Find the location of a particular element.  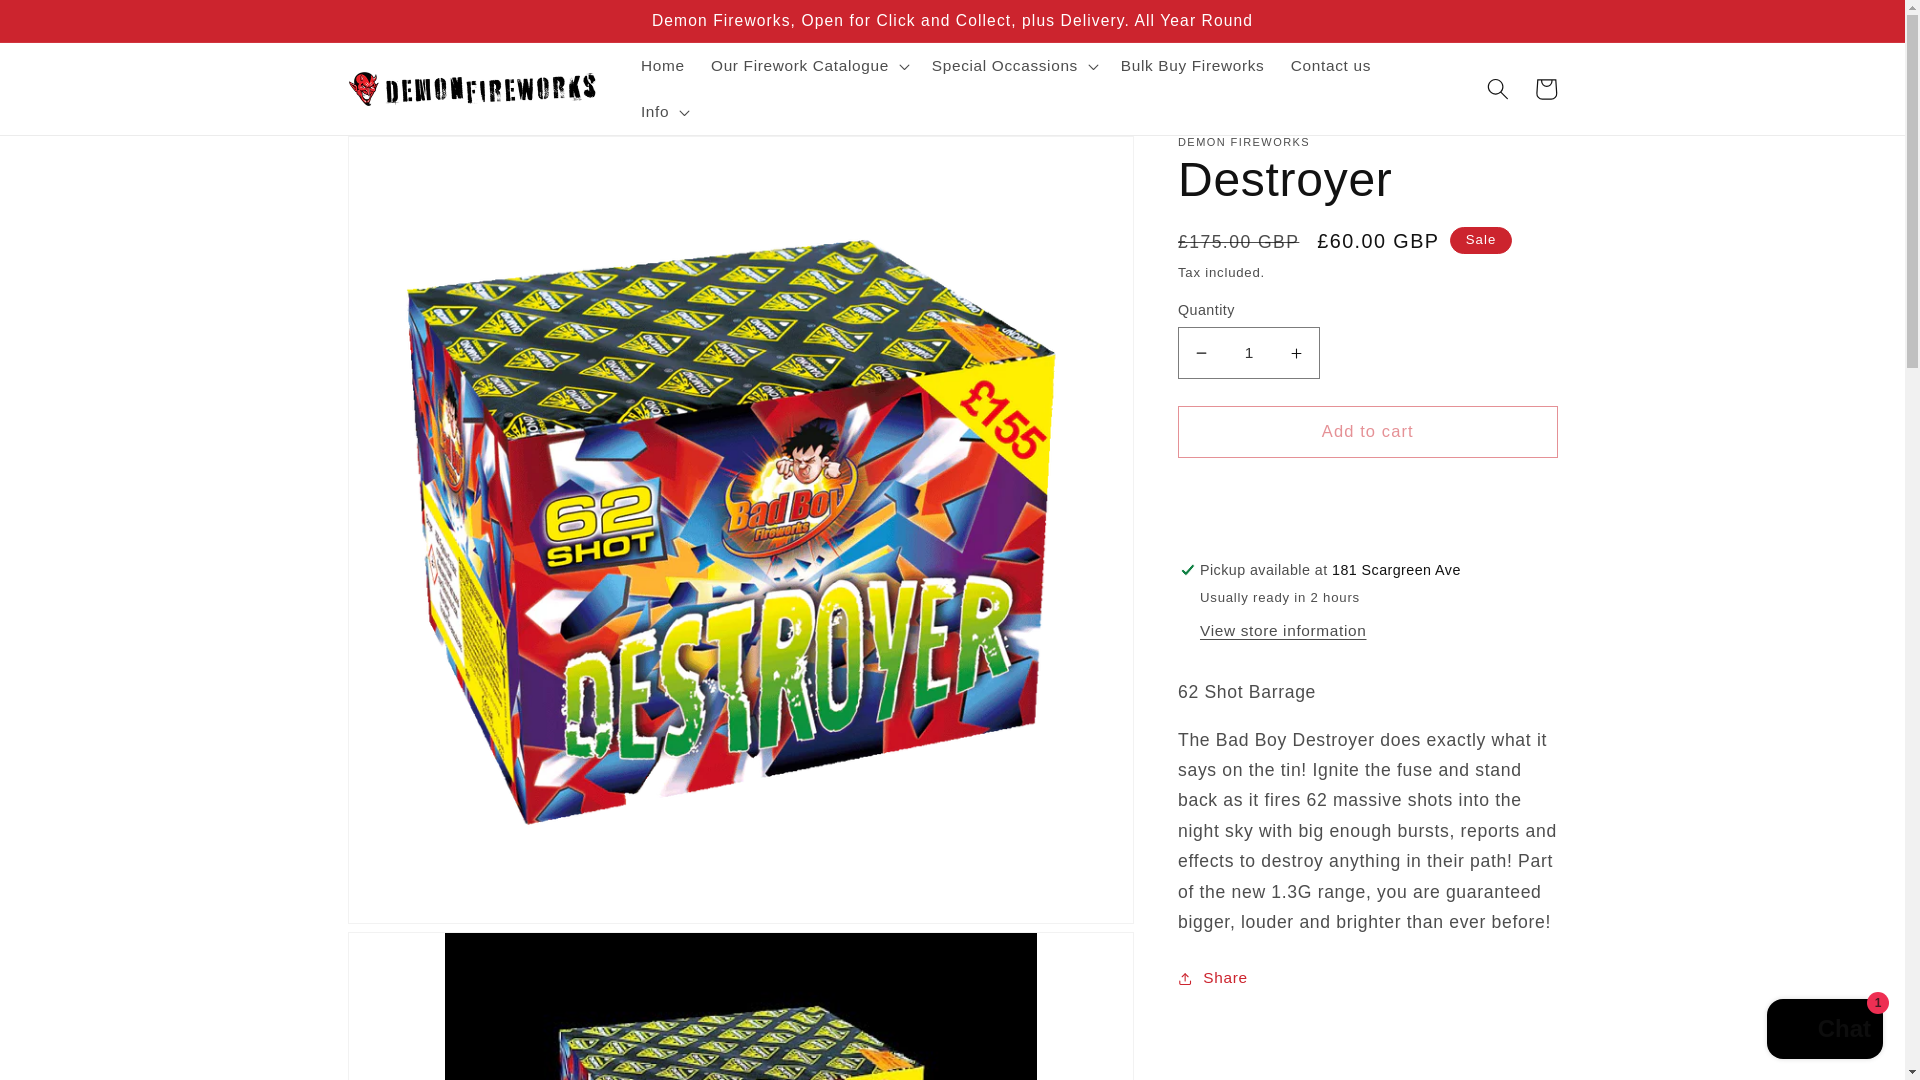

Home is located at coordinates (662, 66).